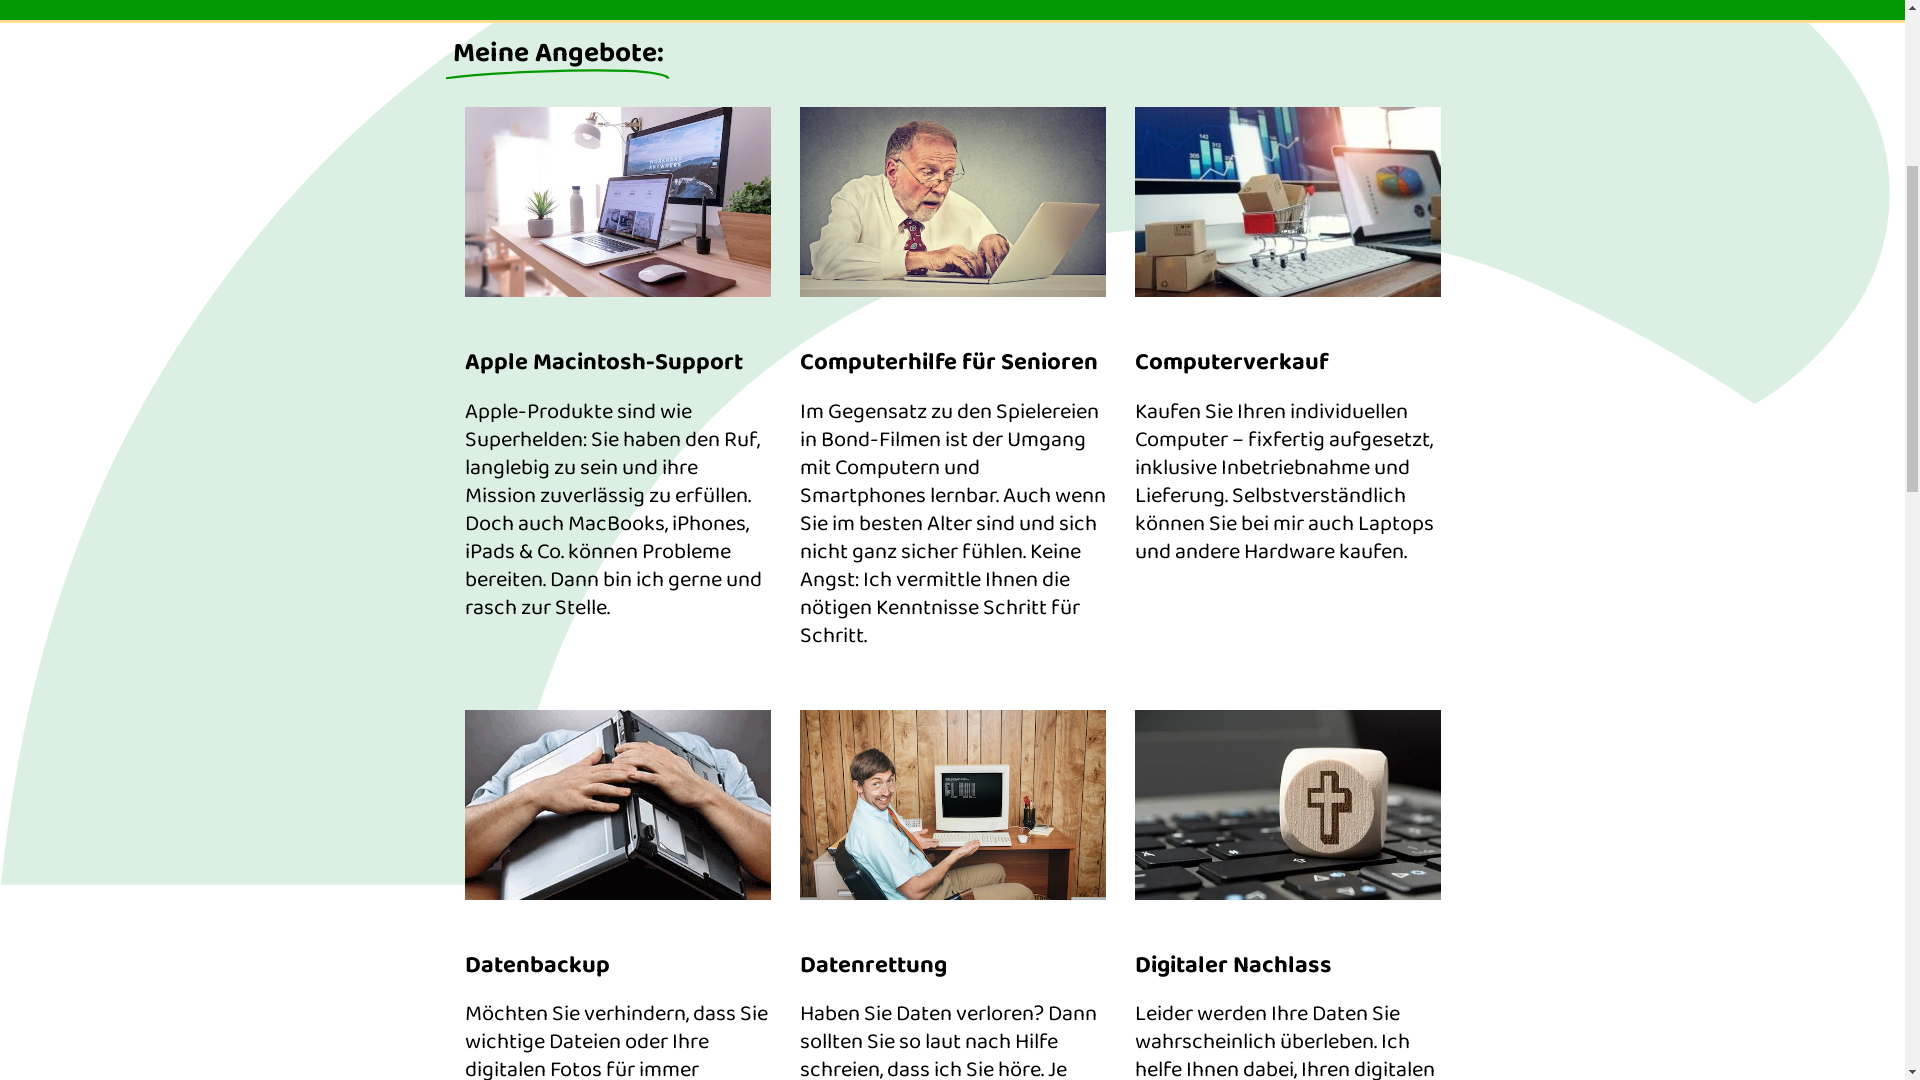 The image size is (1920, 1080). What do you see at coordinates (820, 150) in the screenshot?
I see `PREISE` at bounding box center [820, 150].